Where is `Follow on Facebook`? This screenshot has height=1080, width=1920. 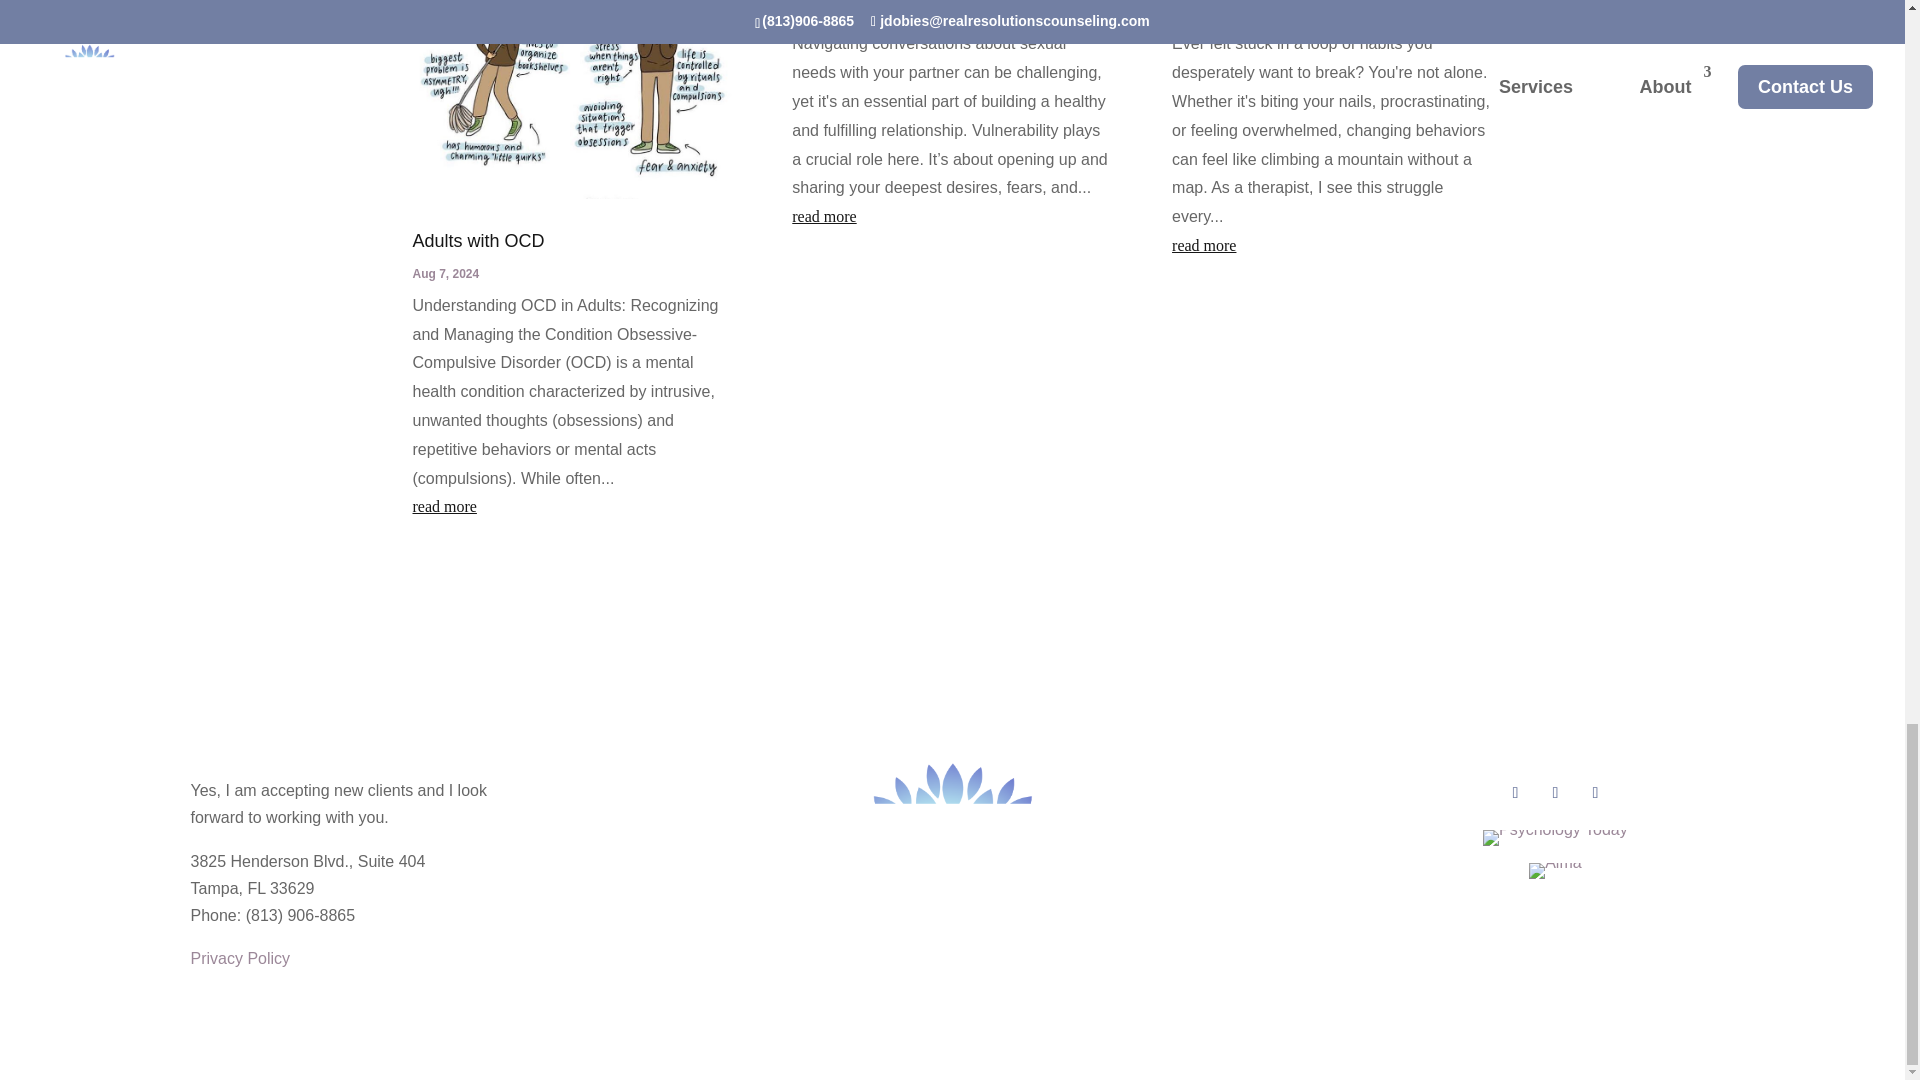
Follow on Facebook is located at coordinates (1514, 792).